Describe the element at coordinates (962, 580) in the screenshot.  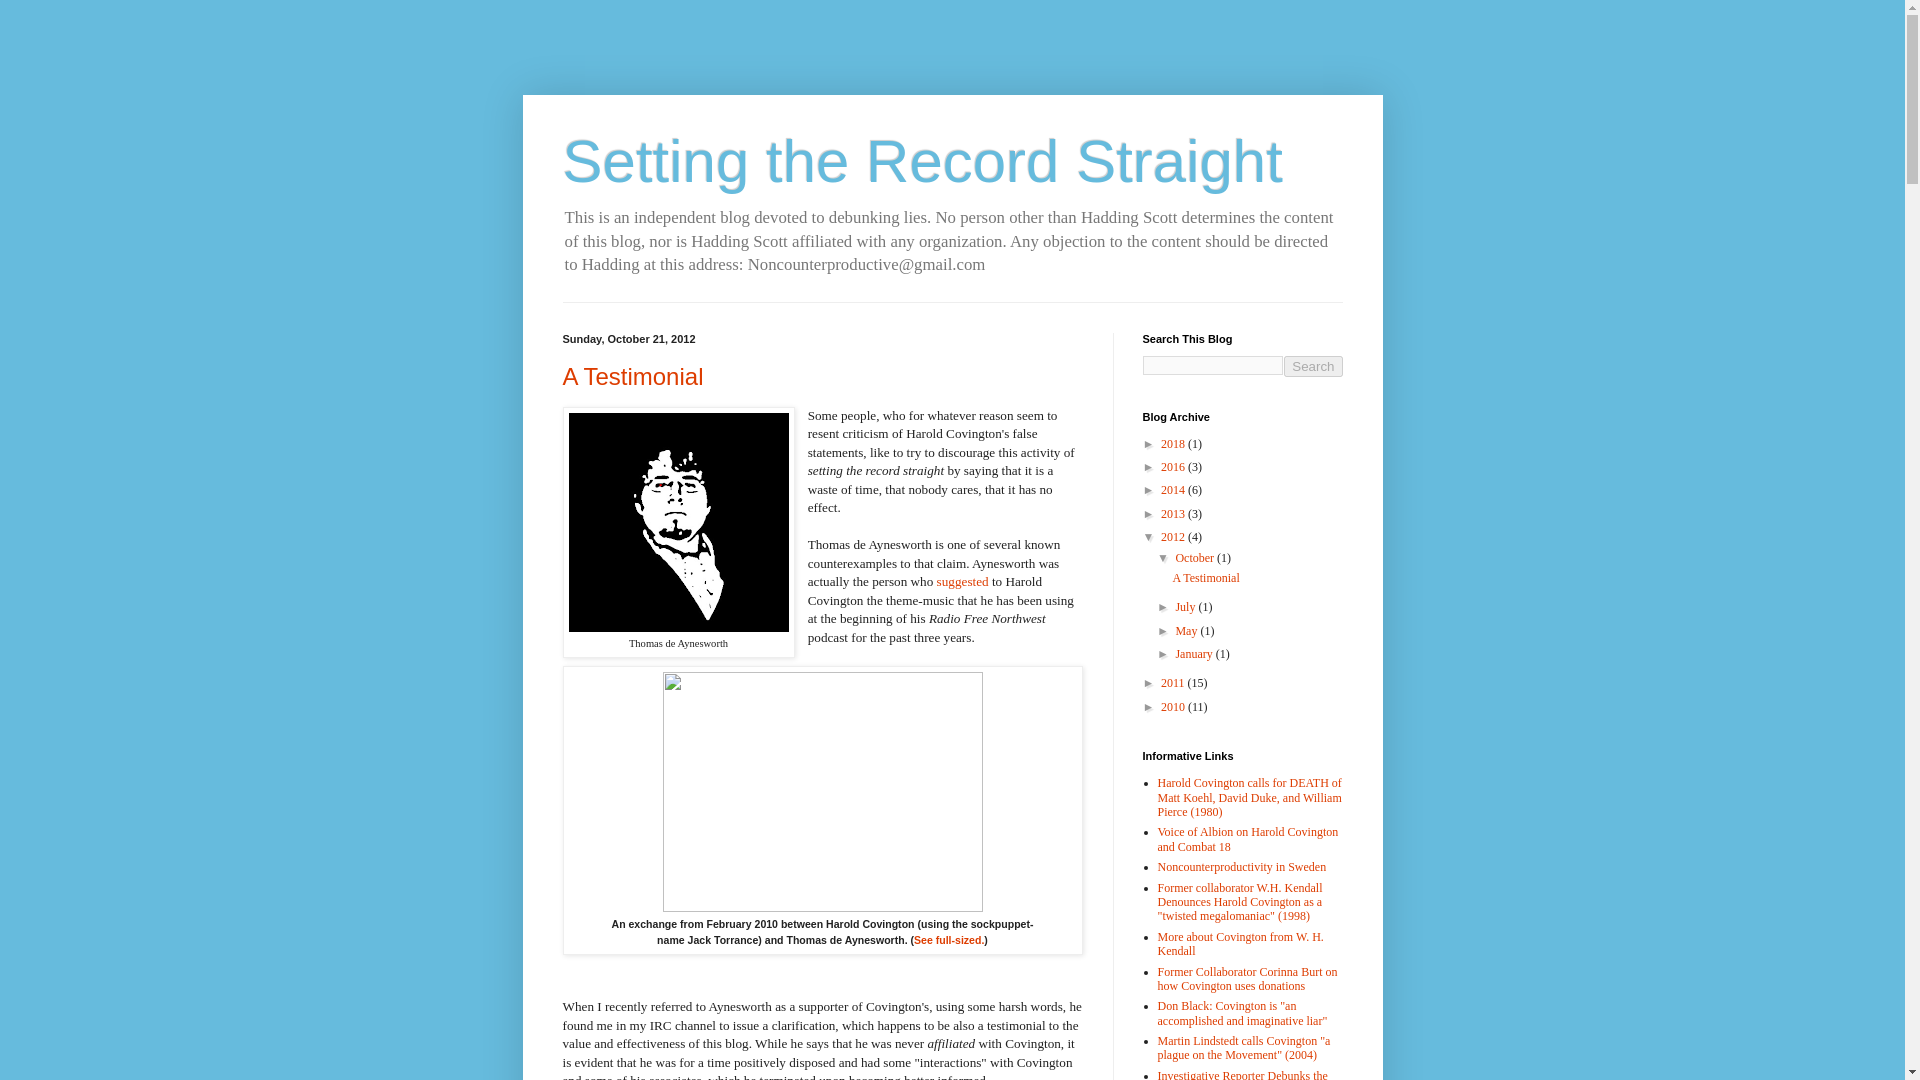
I see `suggested` at that location.